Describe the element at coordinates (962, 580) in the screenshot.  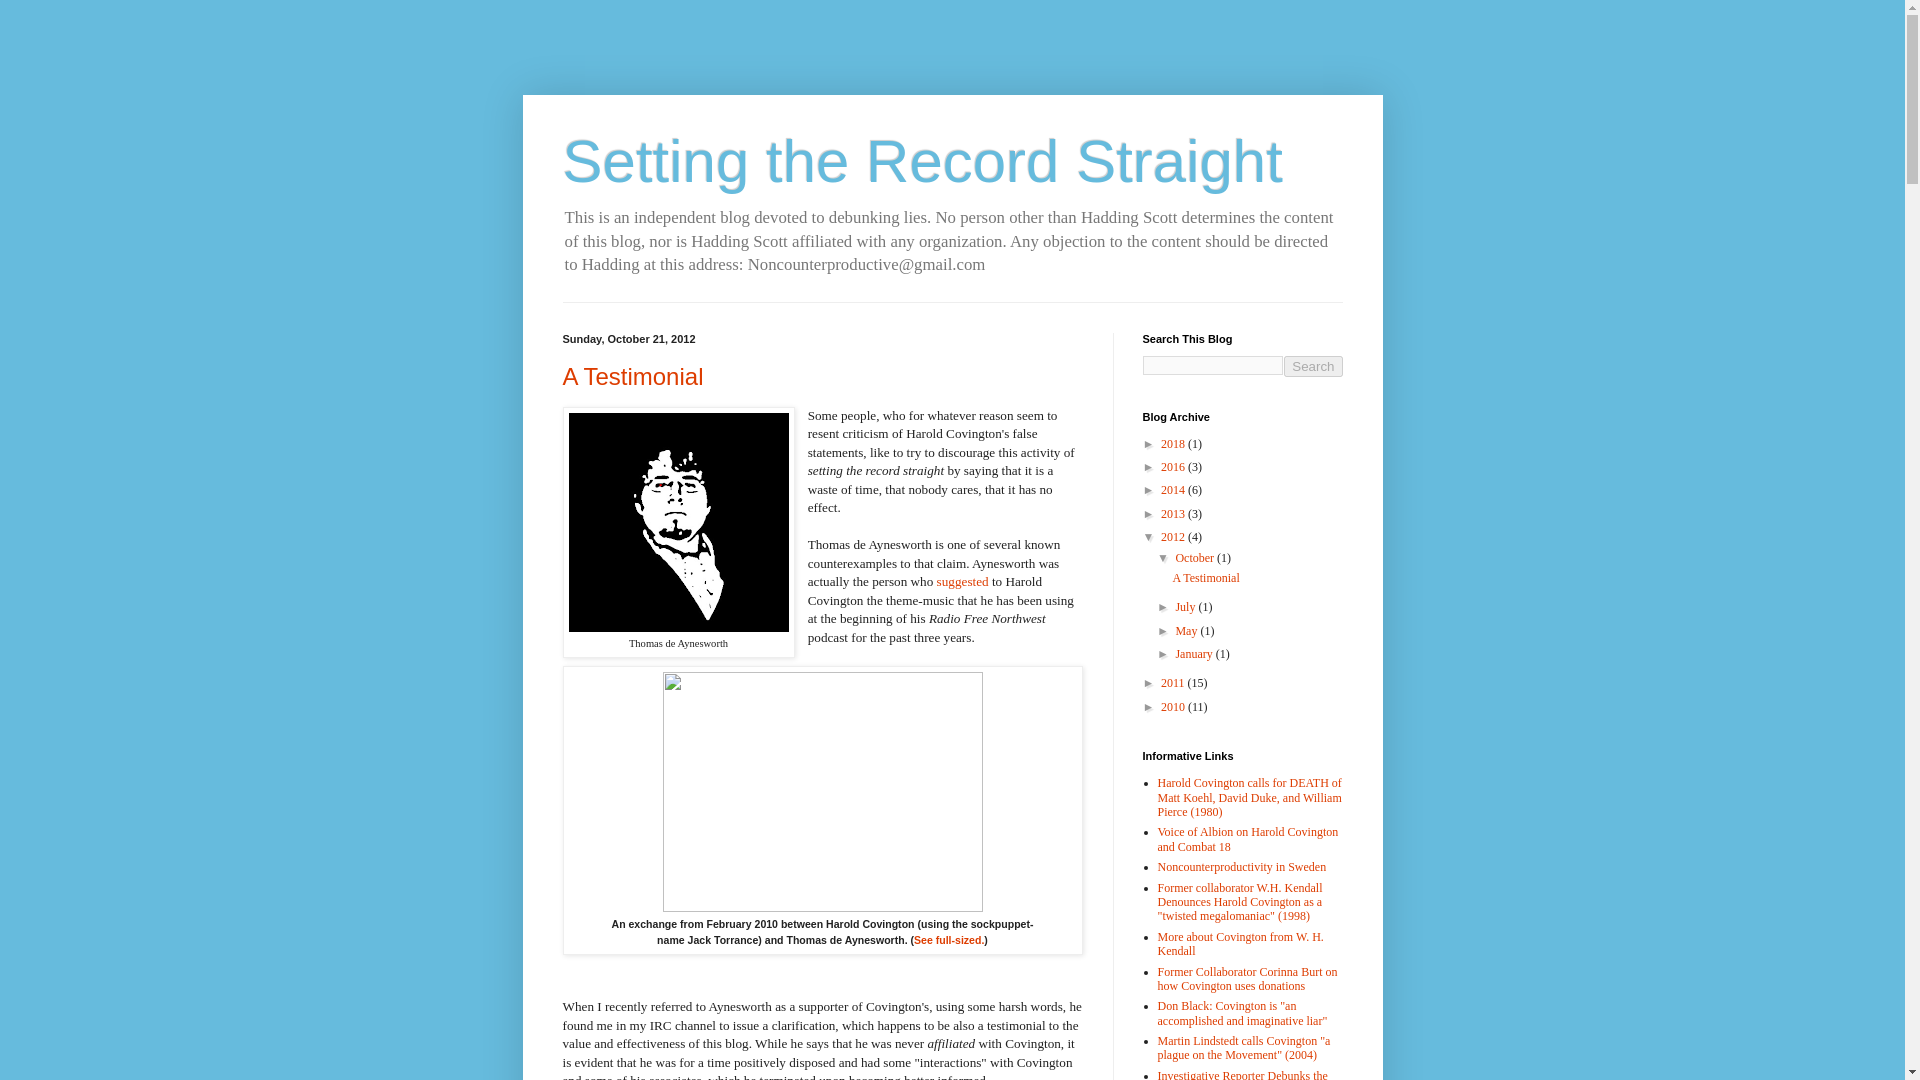
I see `suggested` at that location.